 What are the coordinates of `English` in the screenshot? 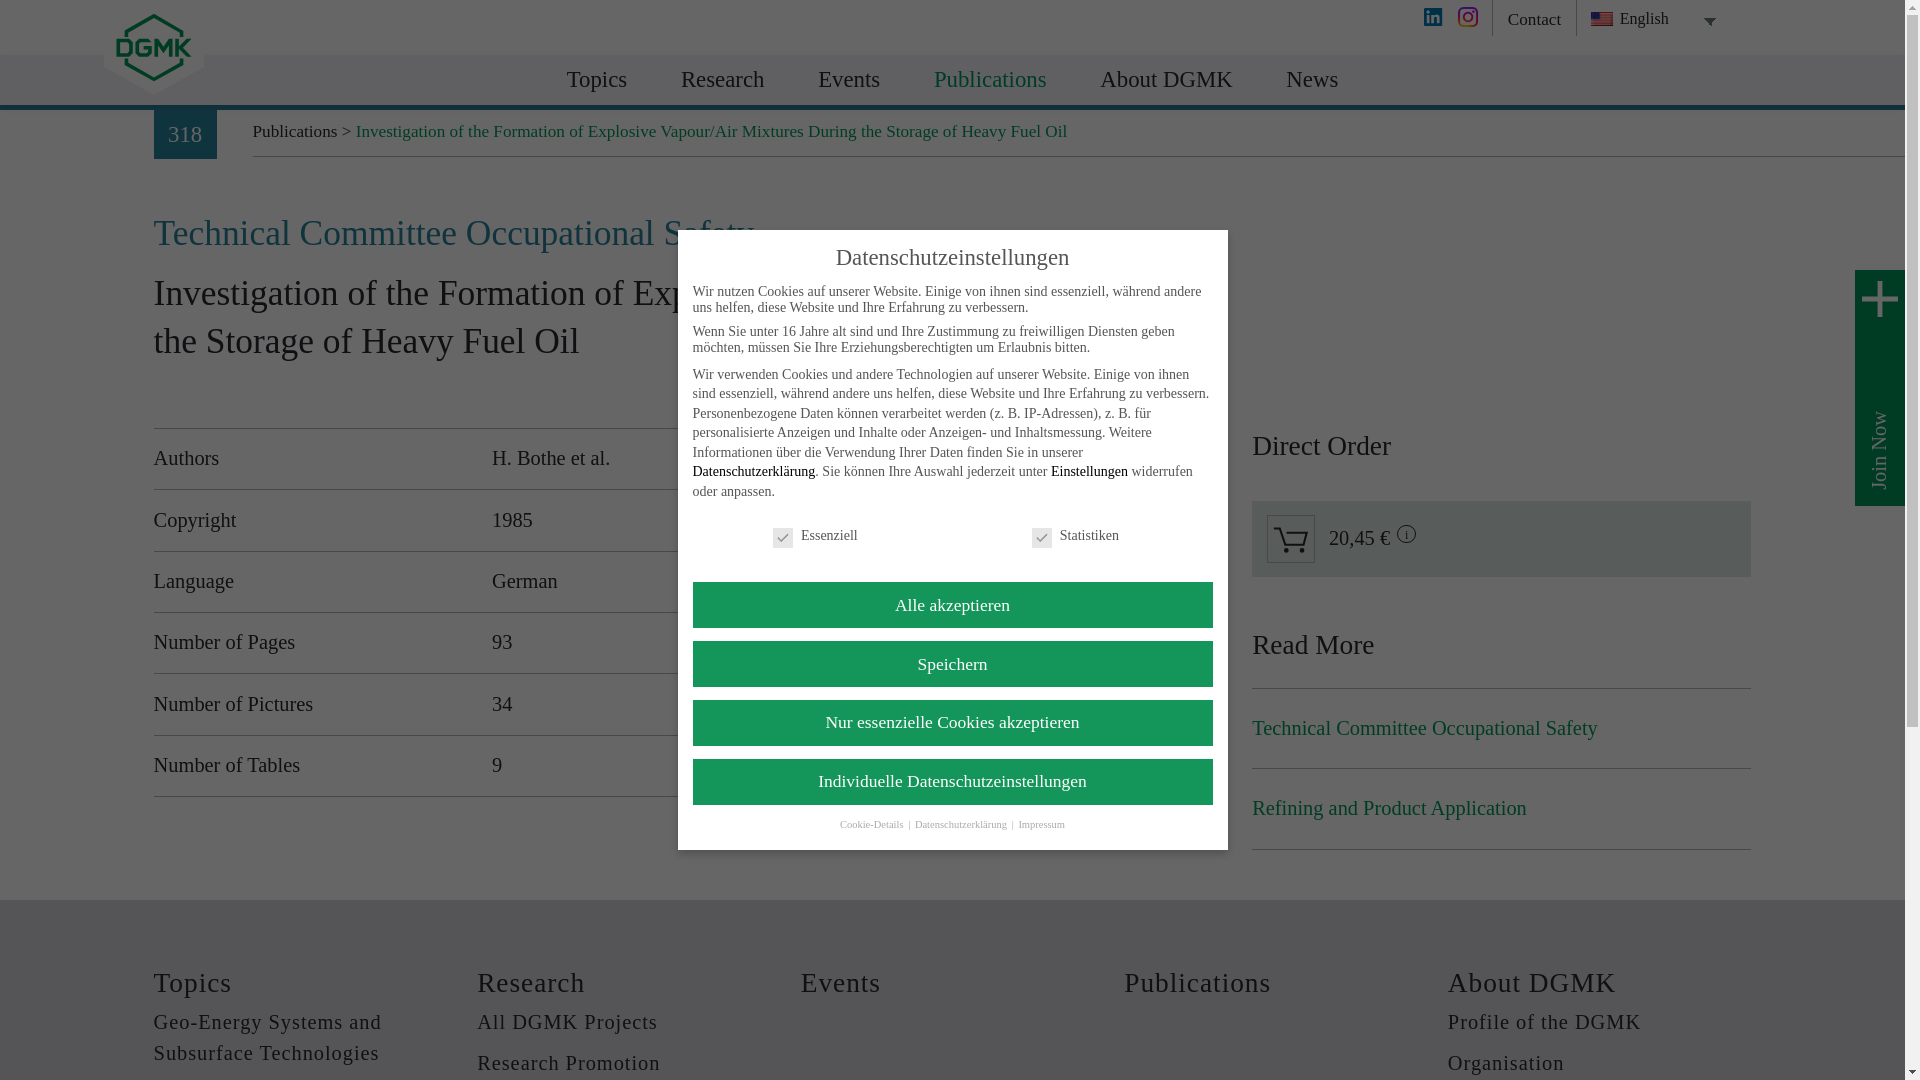 It's located at (1645, 19).